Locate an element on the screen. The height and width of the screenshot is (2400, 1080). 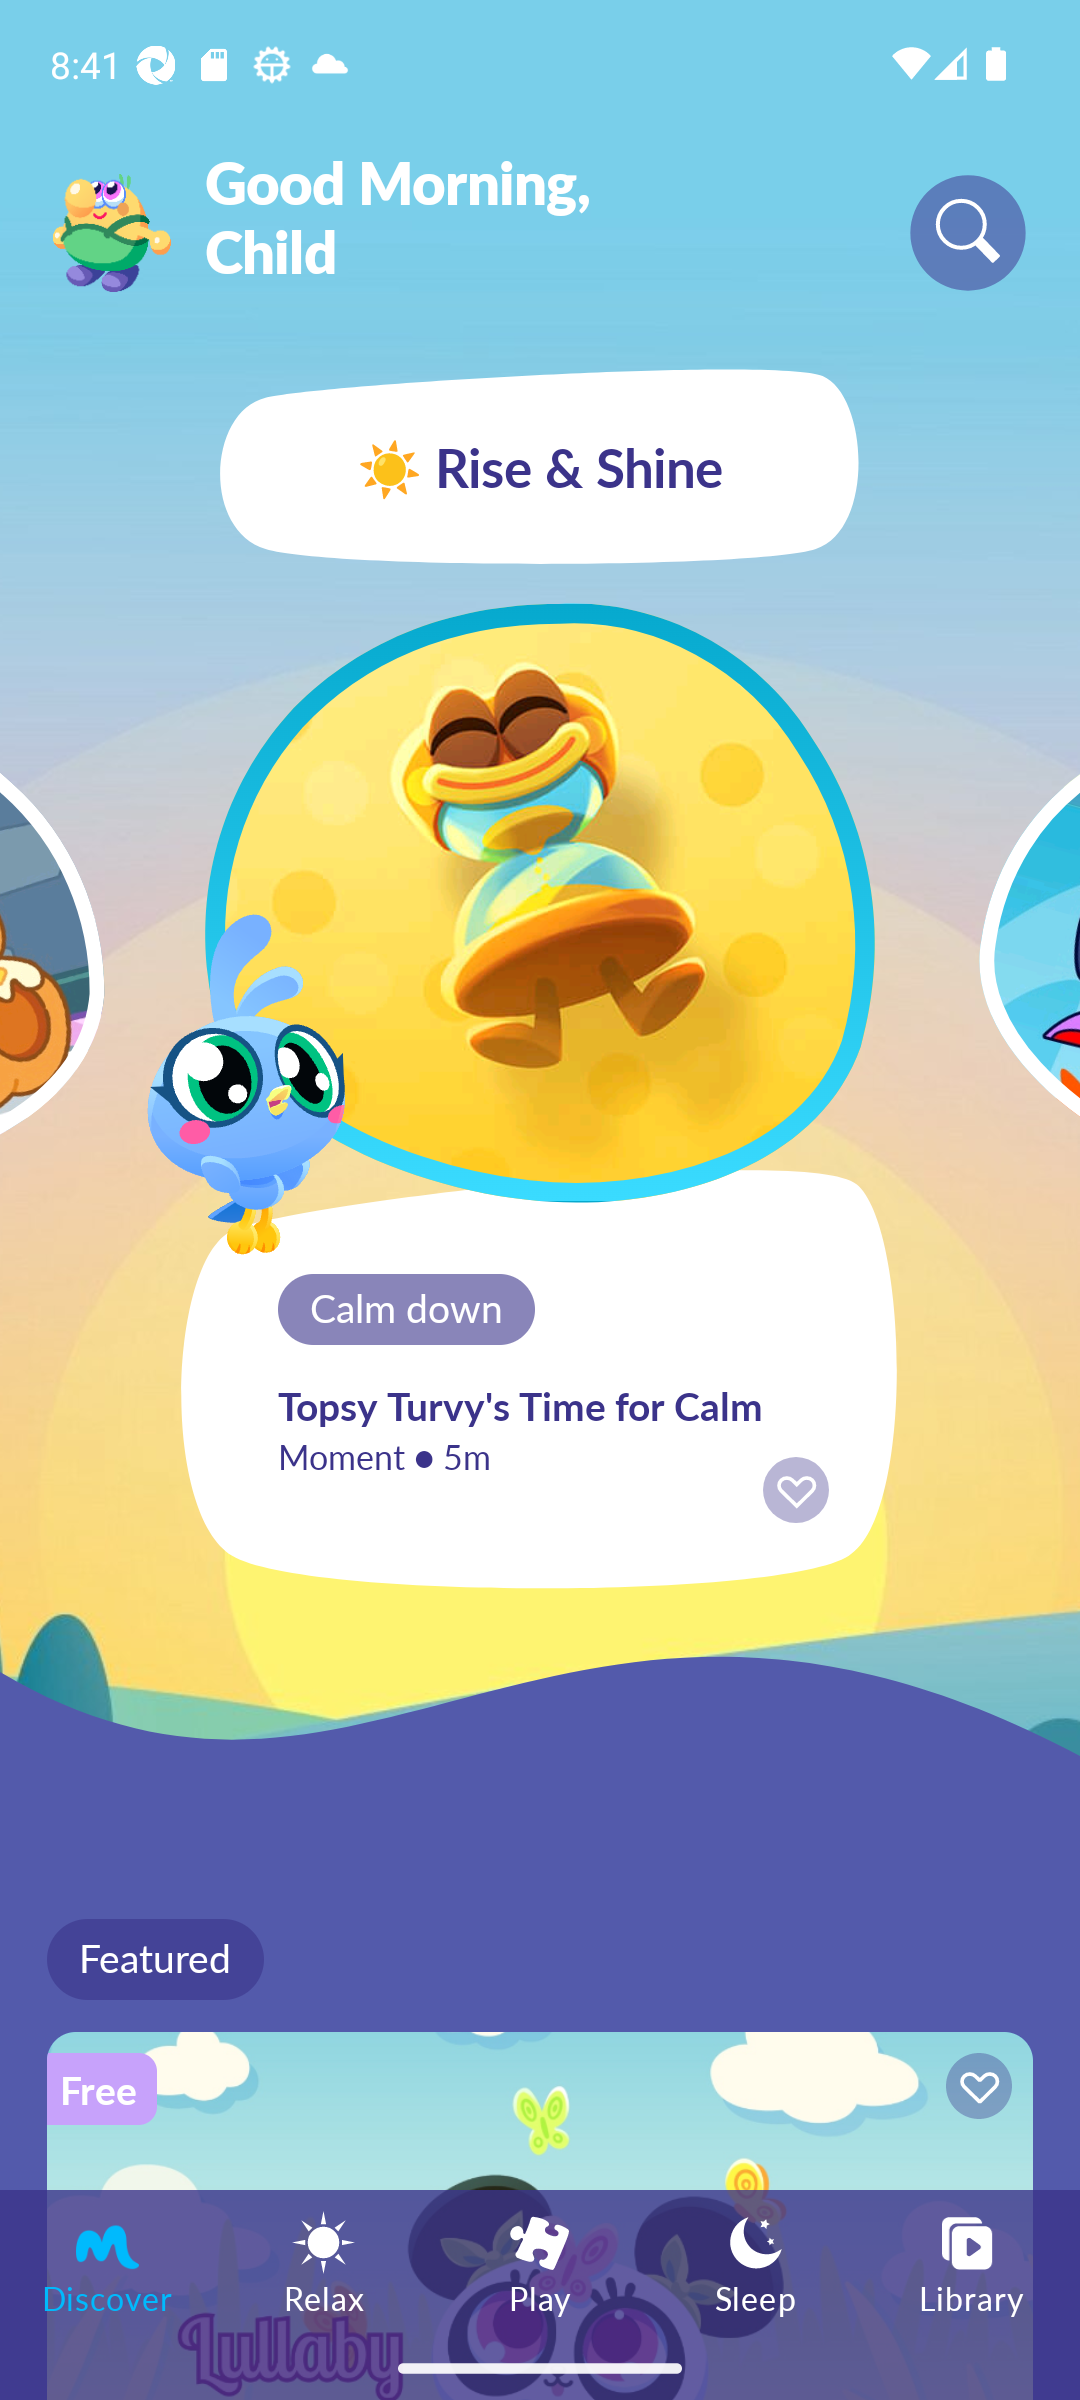
action is located at coordinates (796, 1490).